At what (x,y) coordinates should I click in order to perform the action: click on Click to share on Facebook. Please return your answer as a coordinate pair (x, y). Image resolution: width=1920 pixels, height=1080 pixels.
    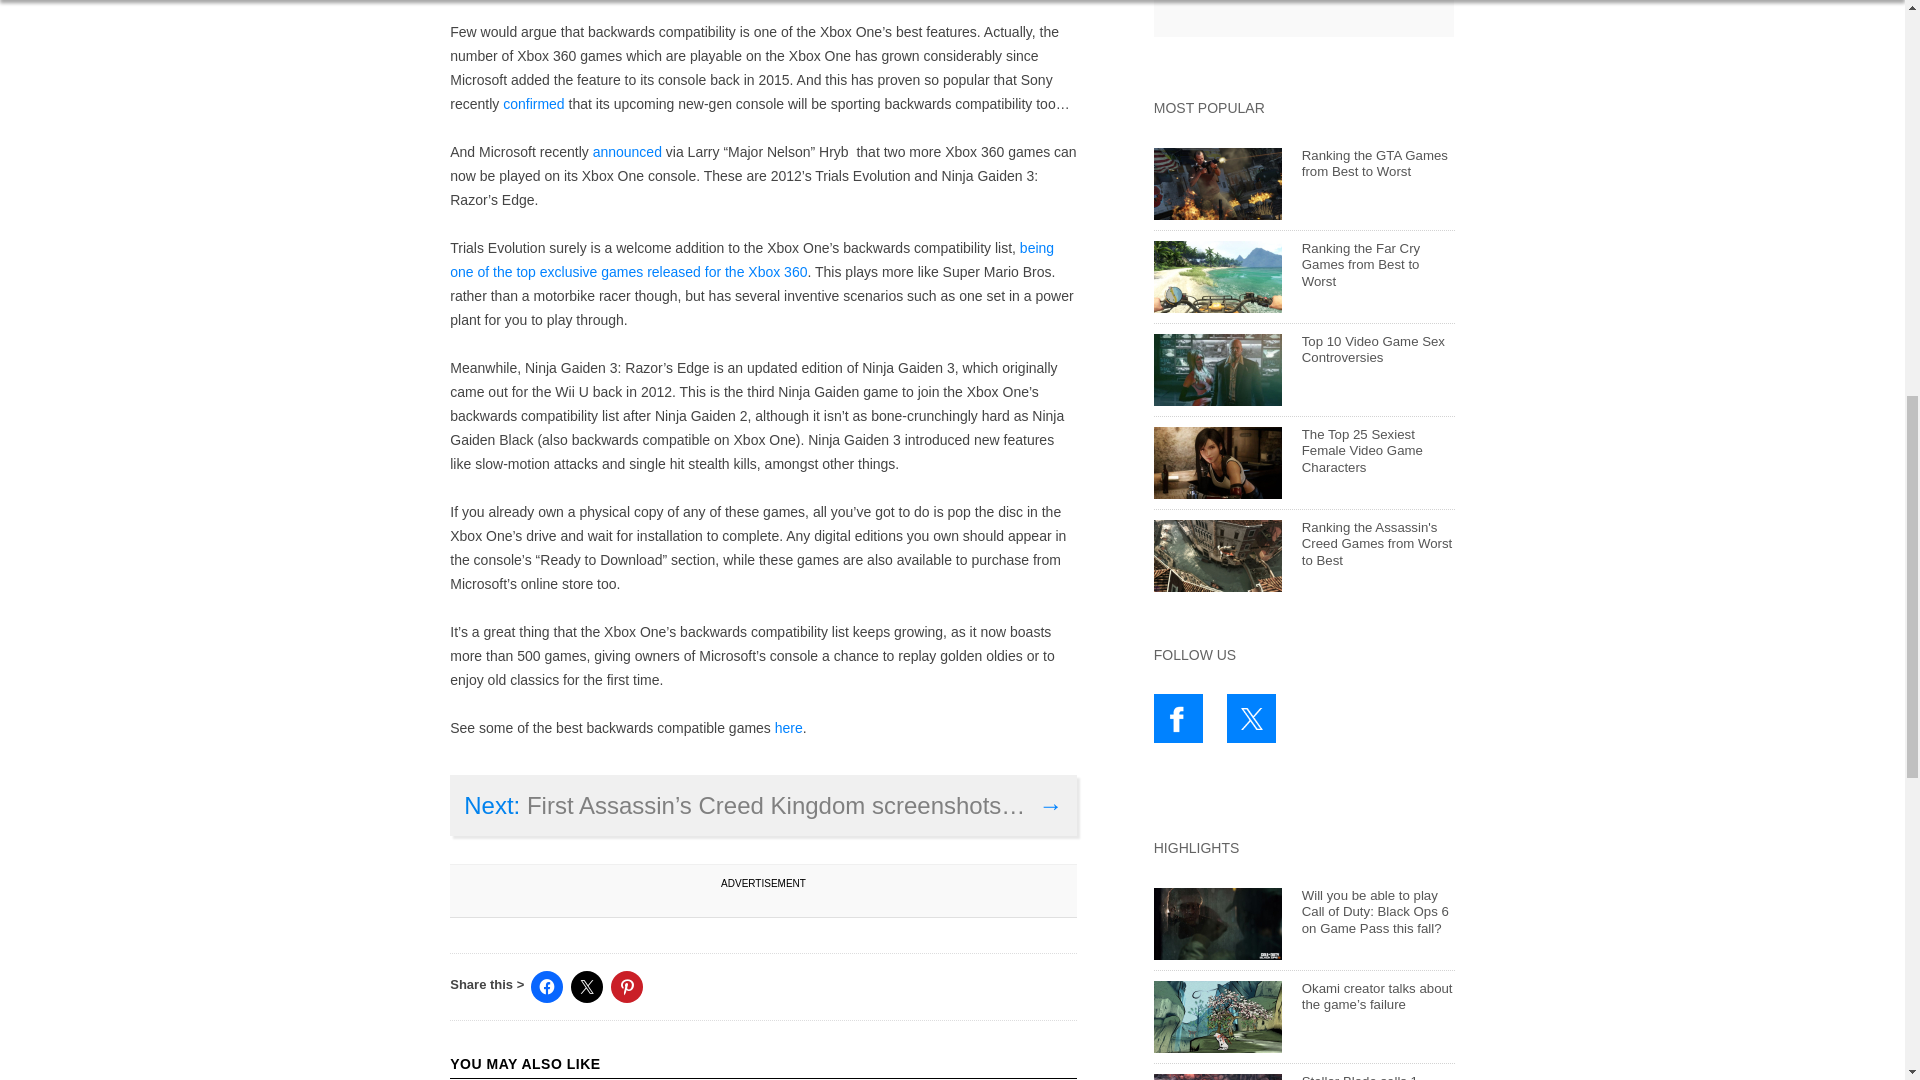
    Looking at the image, I should click on (546, 986).